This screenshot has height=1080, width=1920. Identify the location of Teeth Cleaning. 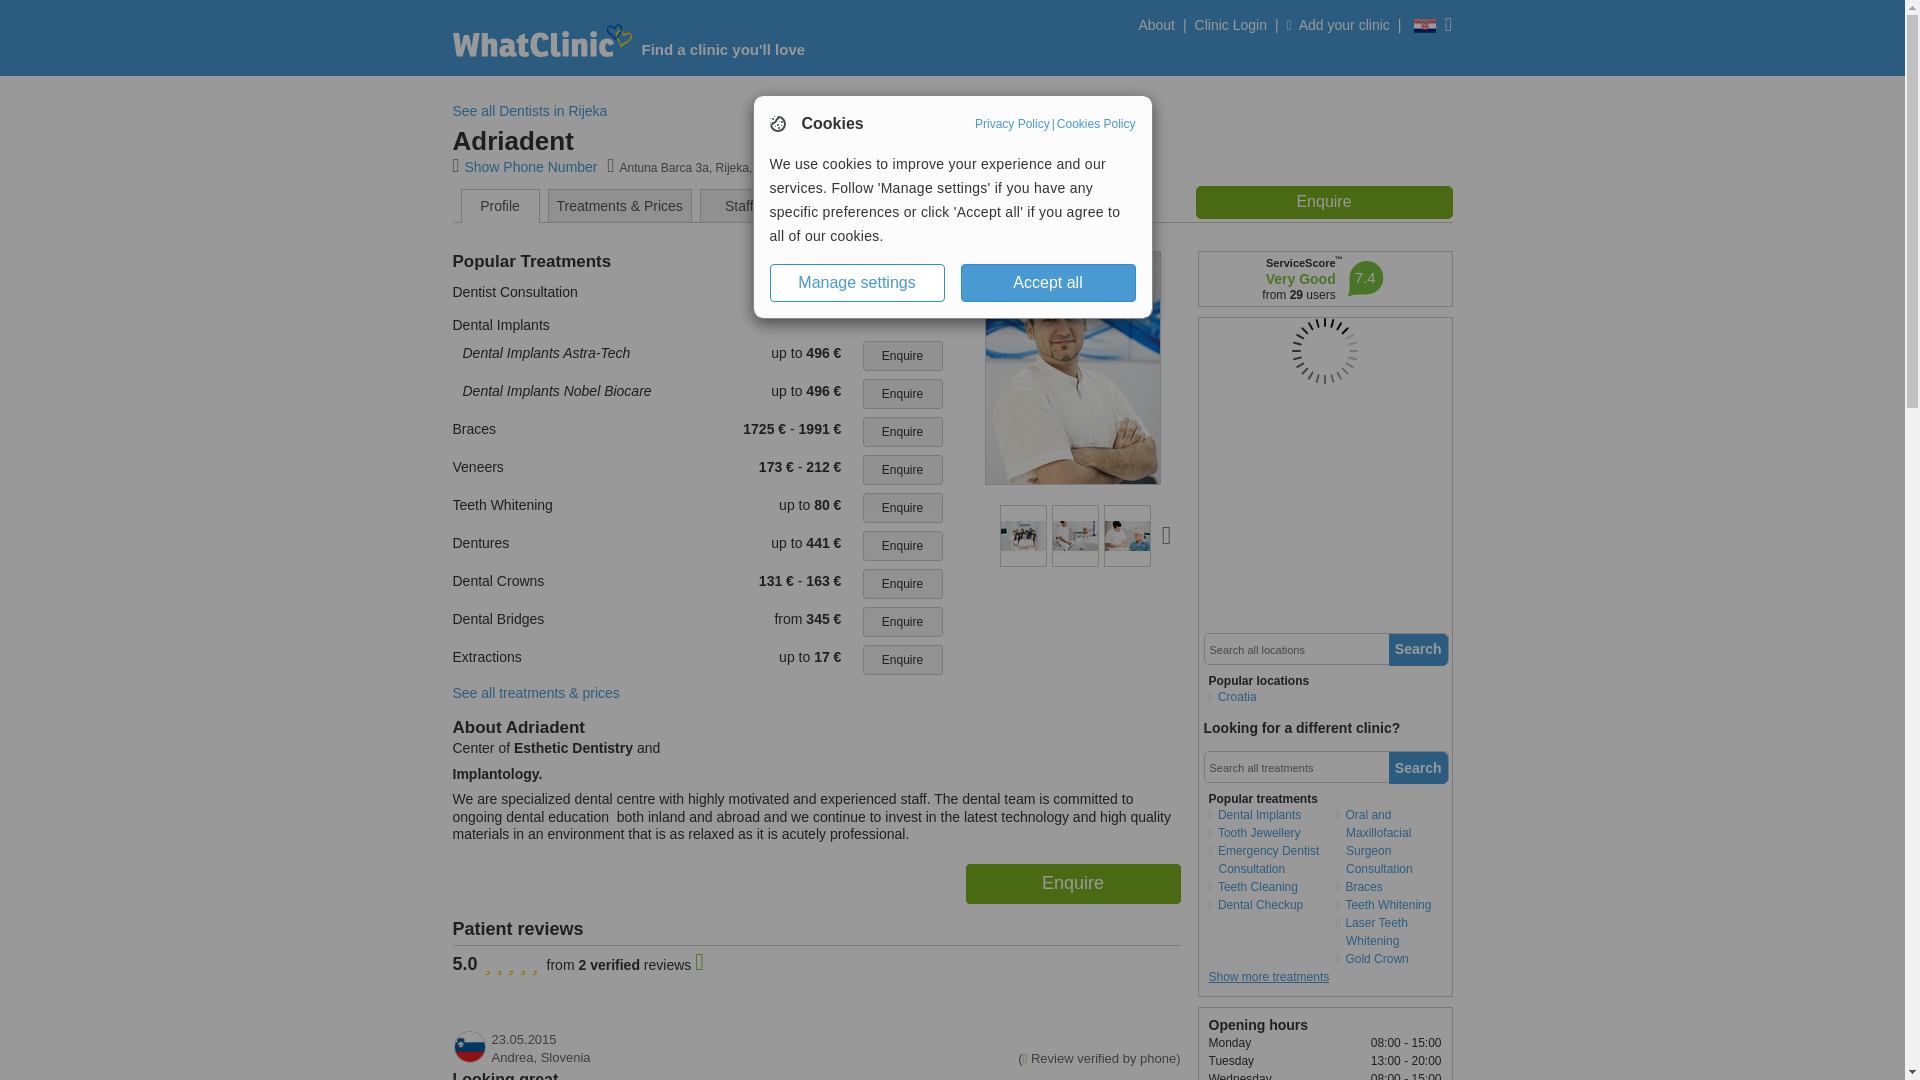
(1264, 887).